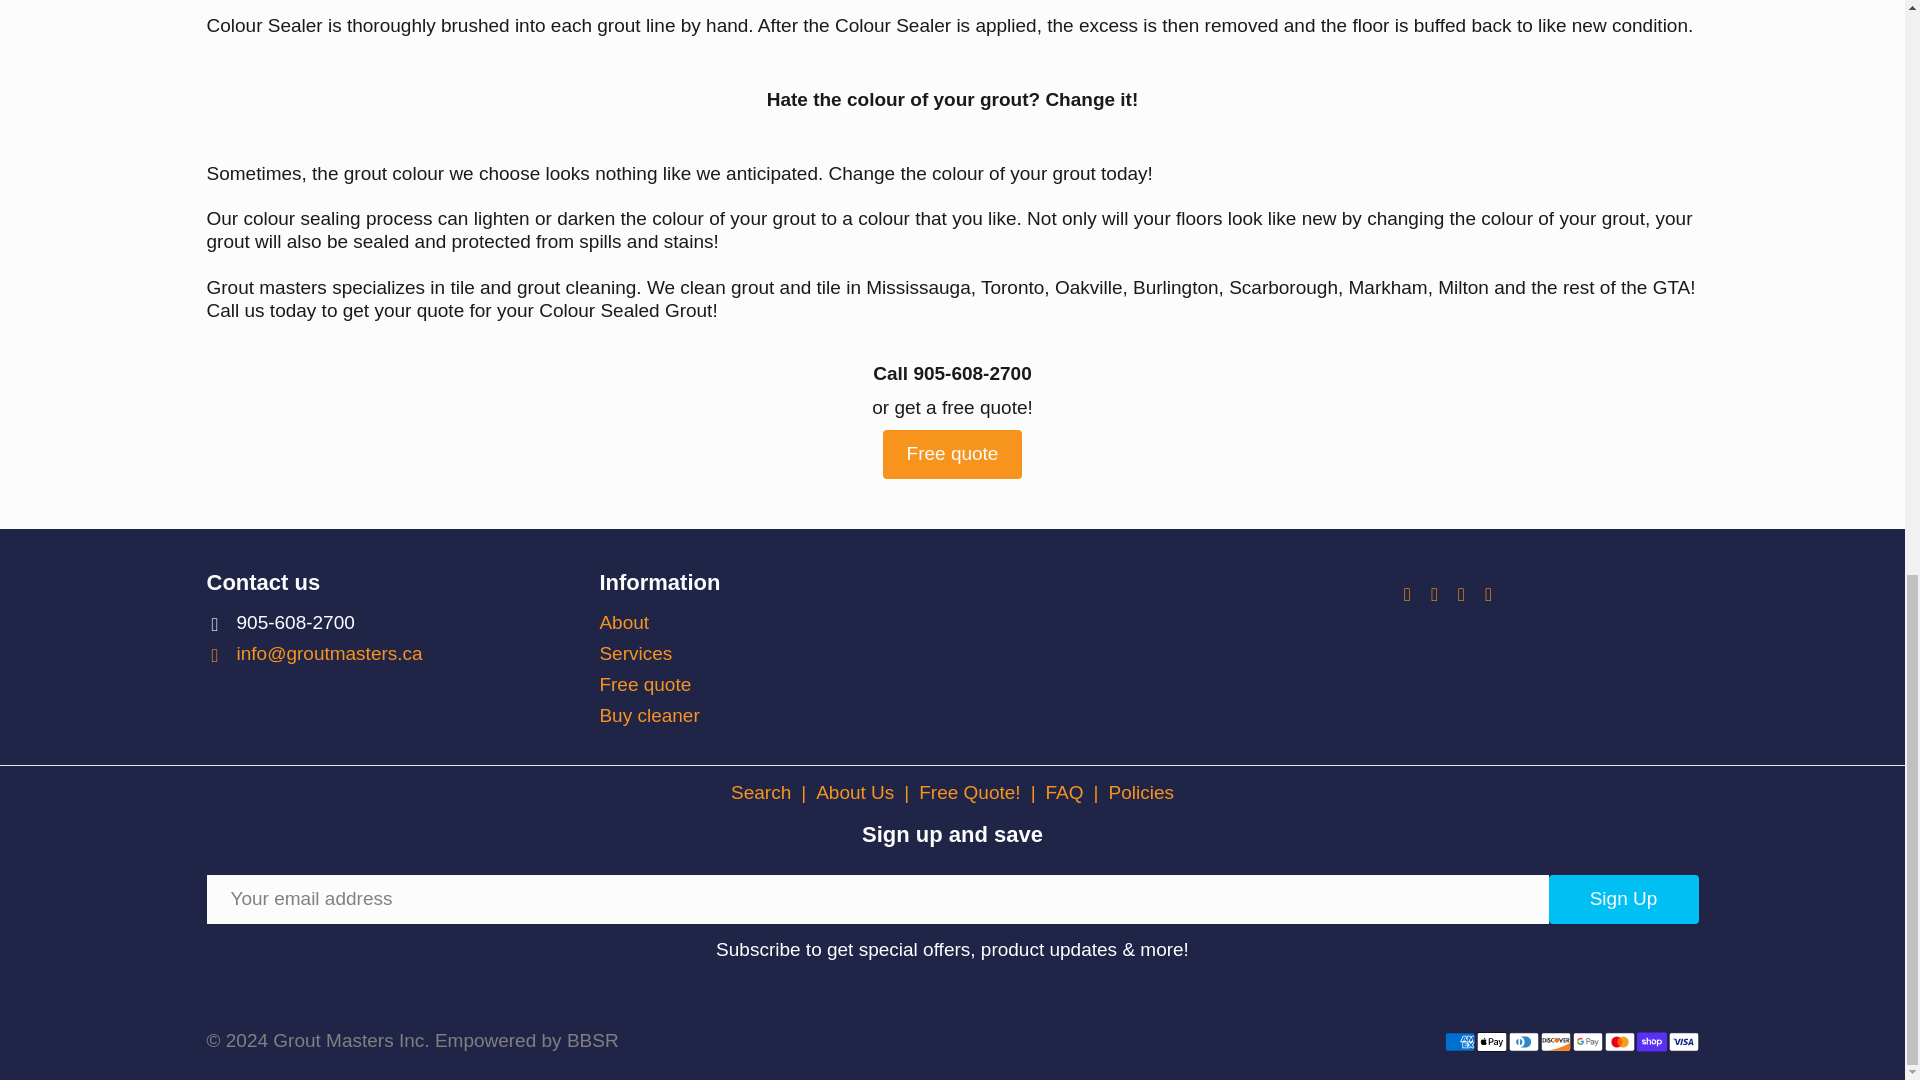  What do you see at coordinates (624, 622) in the screenshot?
I see `About` at bounding box center [624, 622].